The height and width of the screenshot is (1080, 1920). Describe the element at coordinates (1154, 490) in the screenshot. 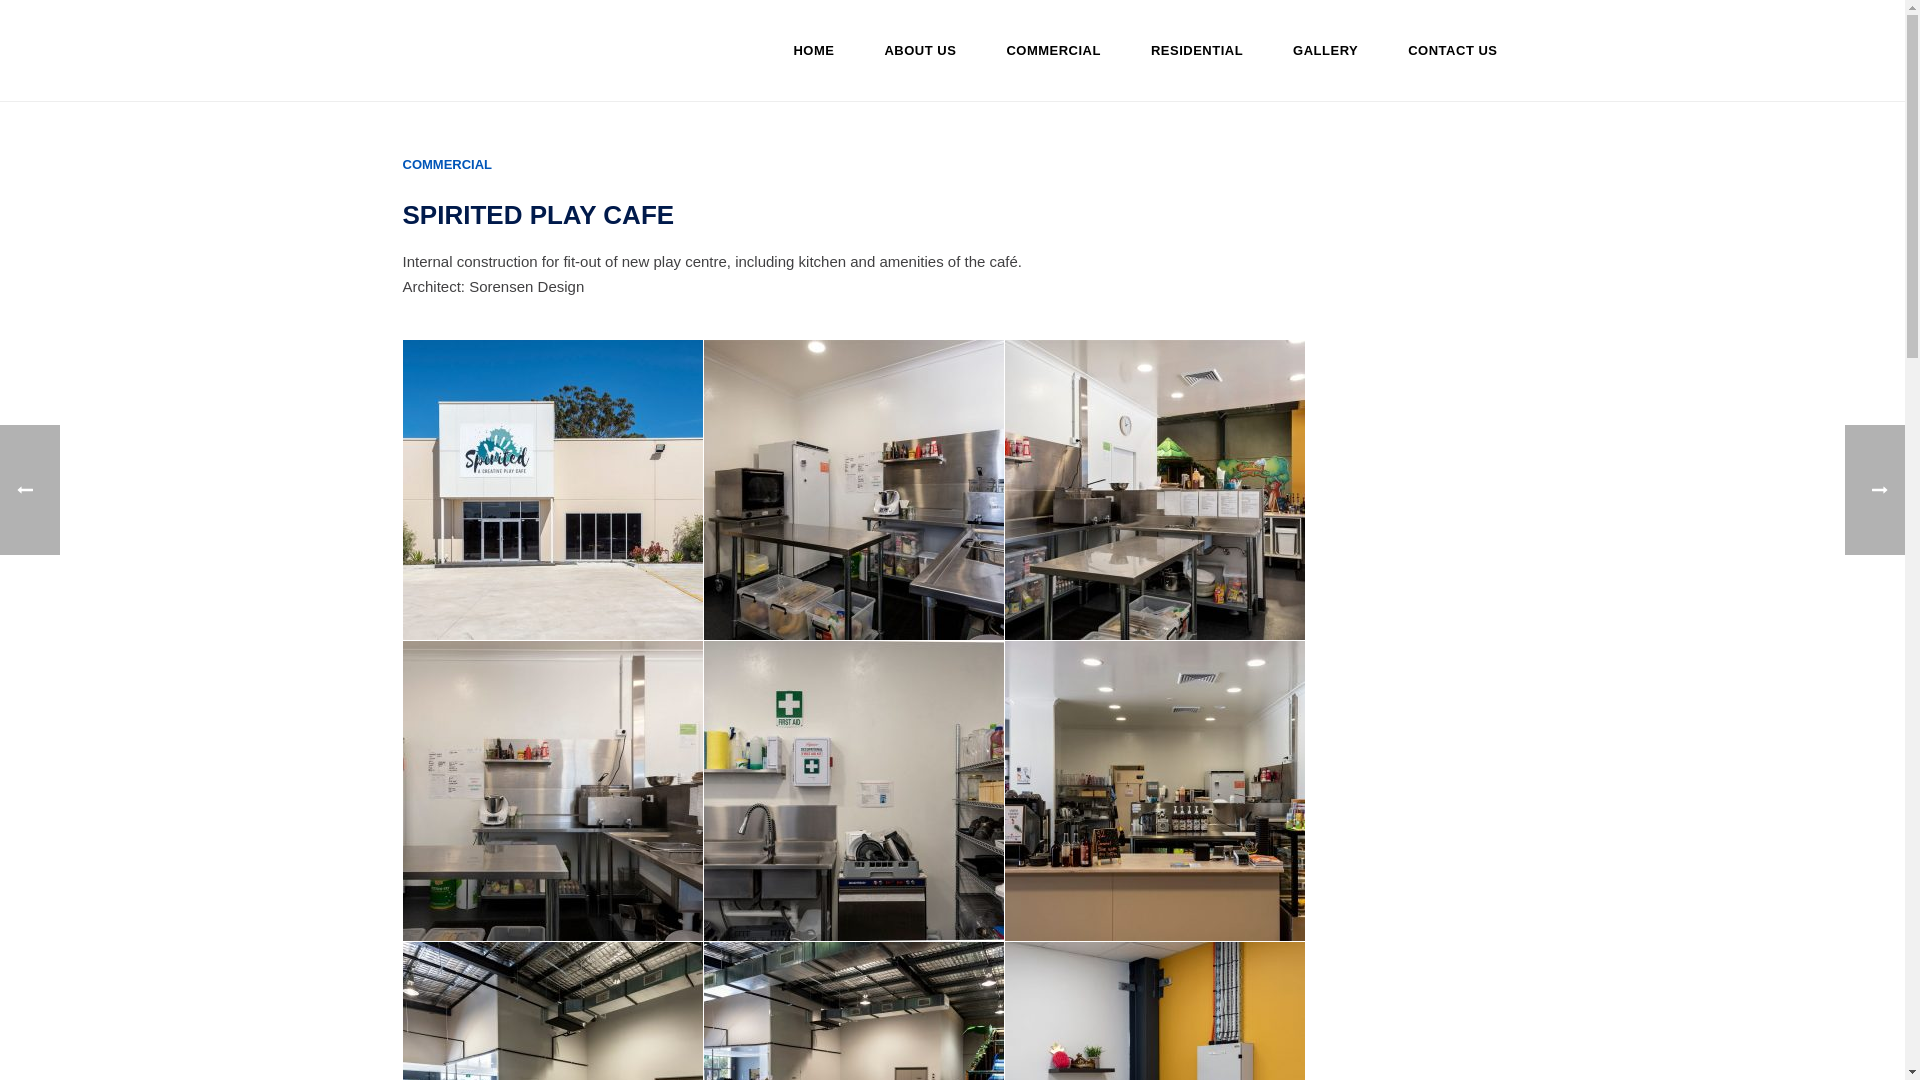

I see `016-jt-20181120-0440-modifier-modifier` at that location.